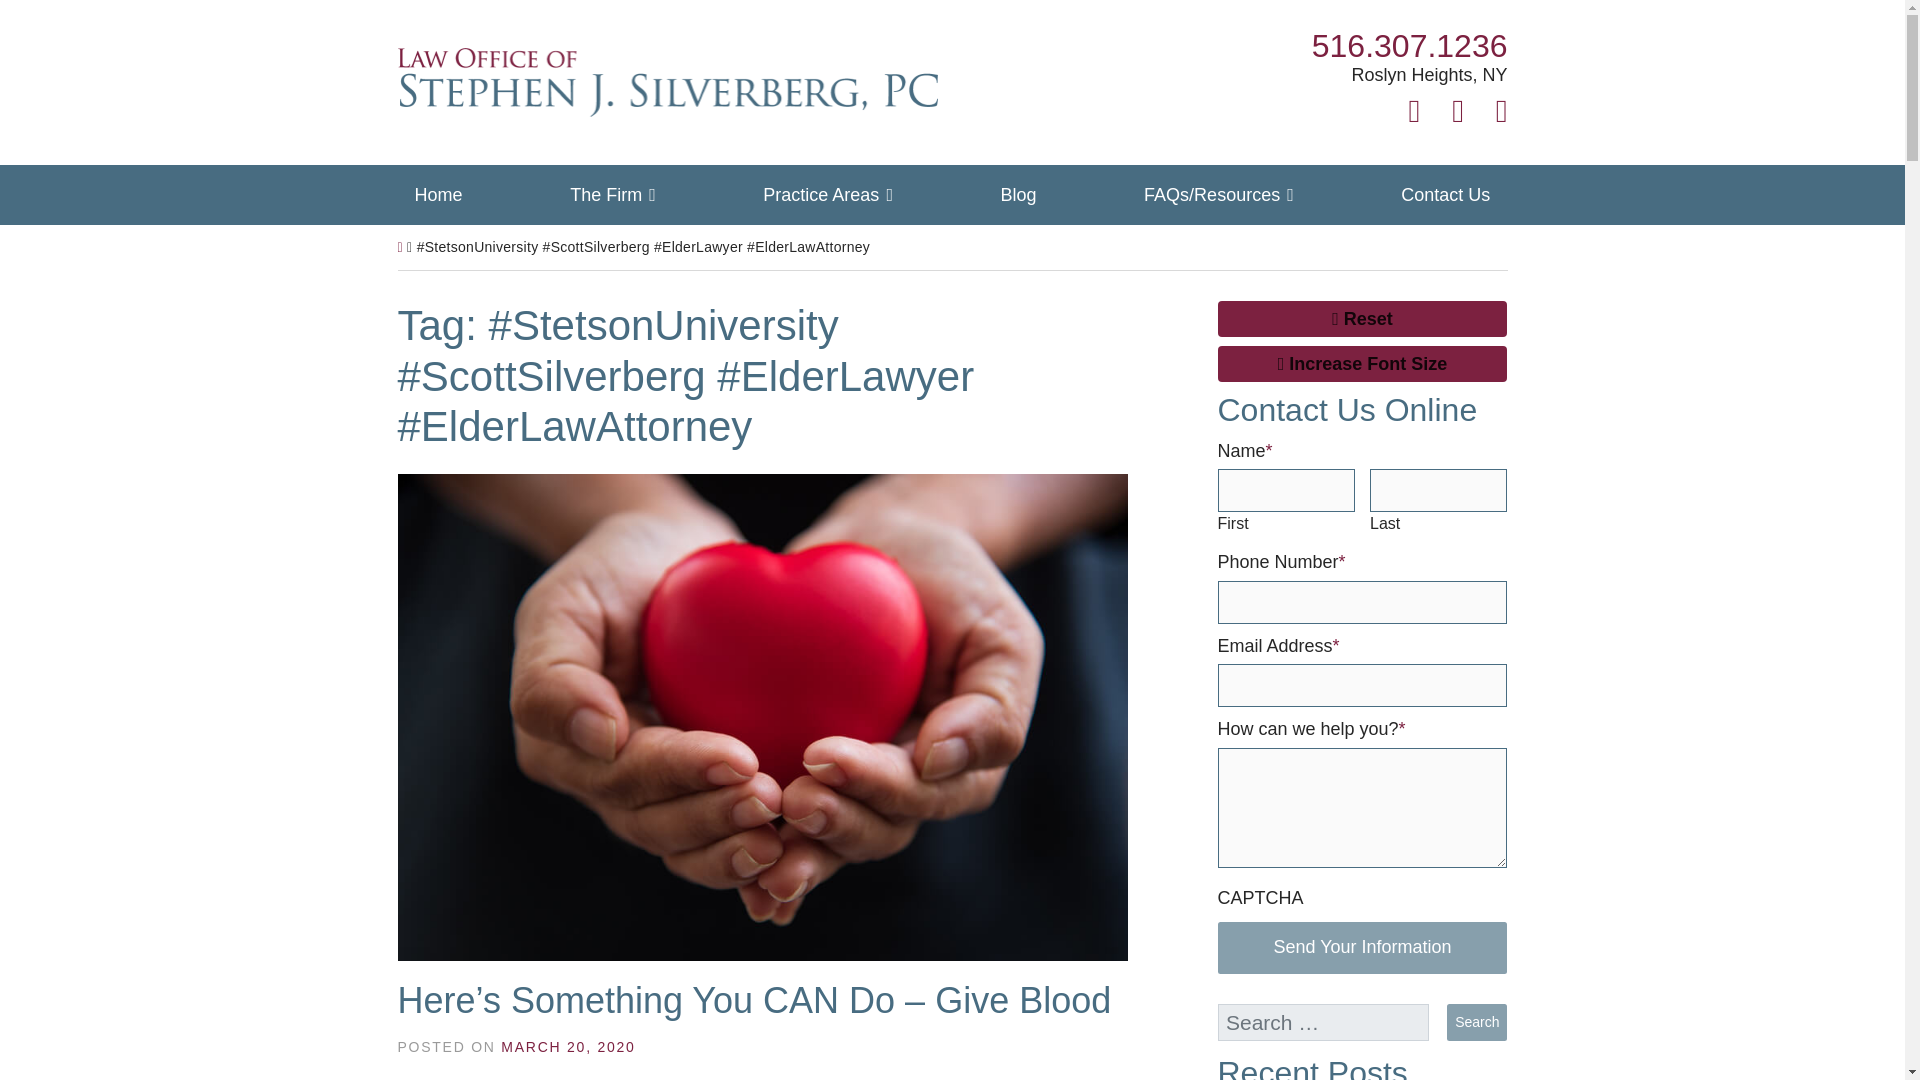  What do you see at coordinates (438, 194) in the screenshot?
I see `MARCH 20, 2020` at bounding box center [438, 194].